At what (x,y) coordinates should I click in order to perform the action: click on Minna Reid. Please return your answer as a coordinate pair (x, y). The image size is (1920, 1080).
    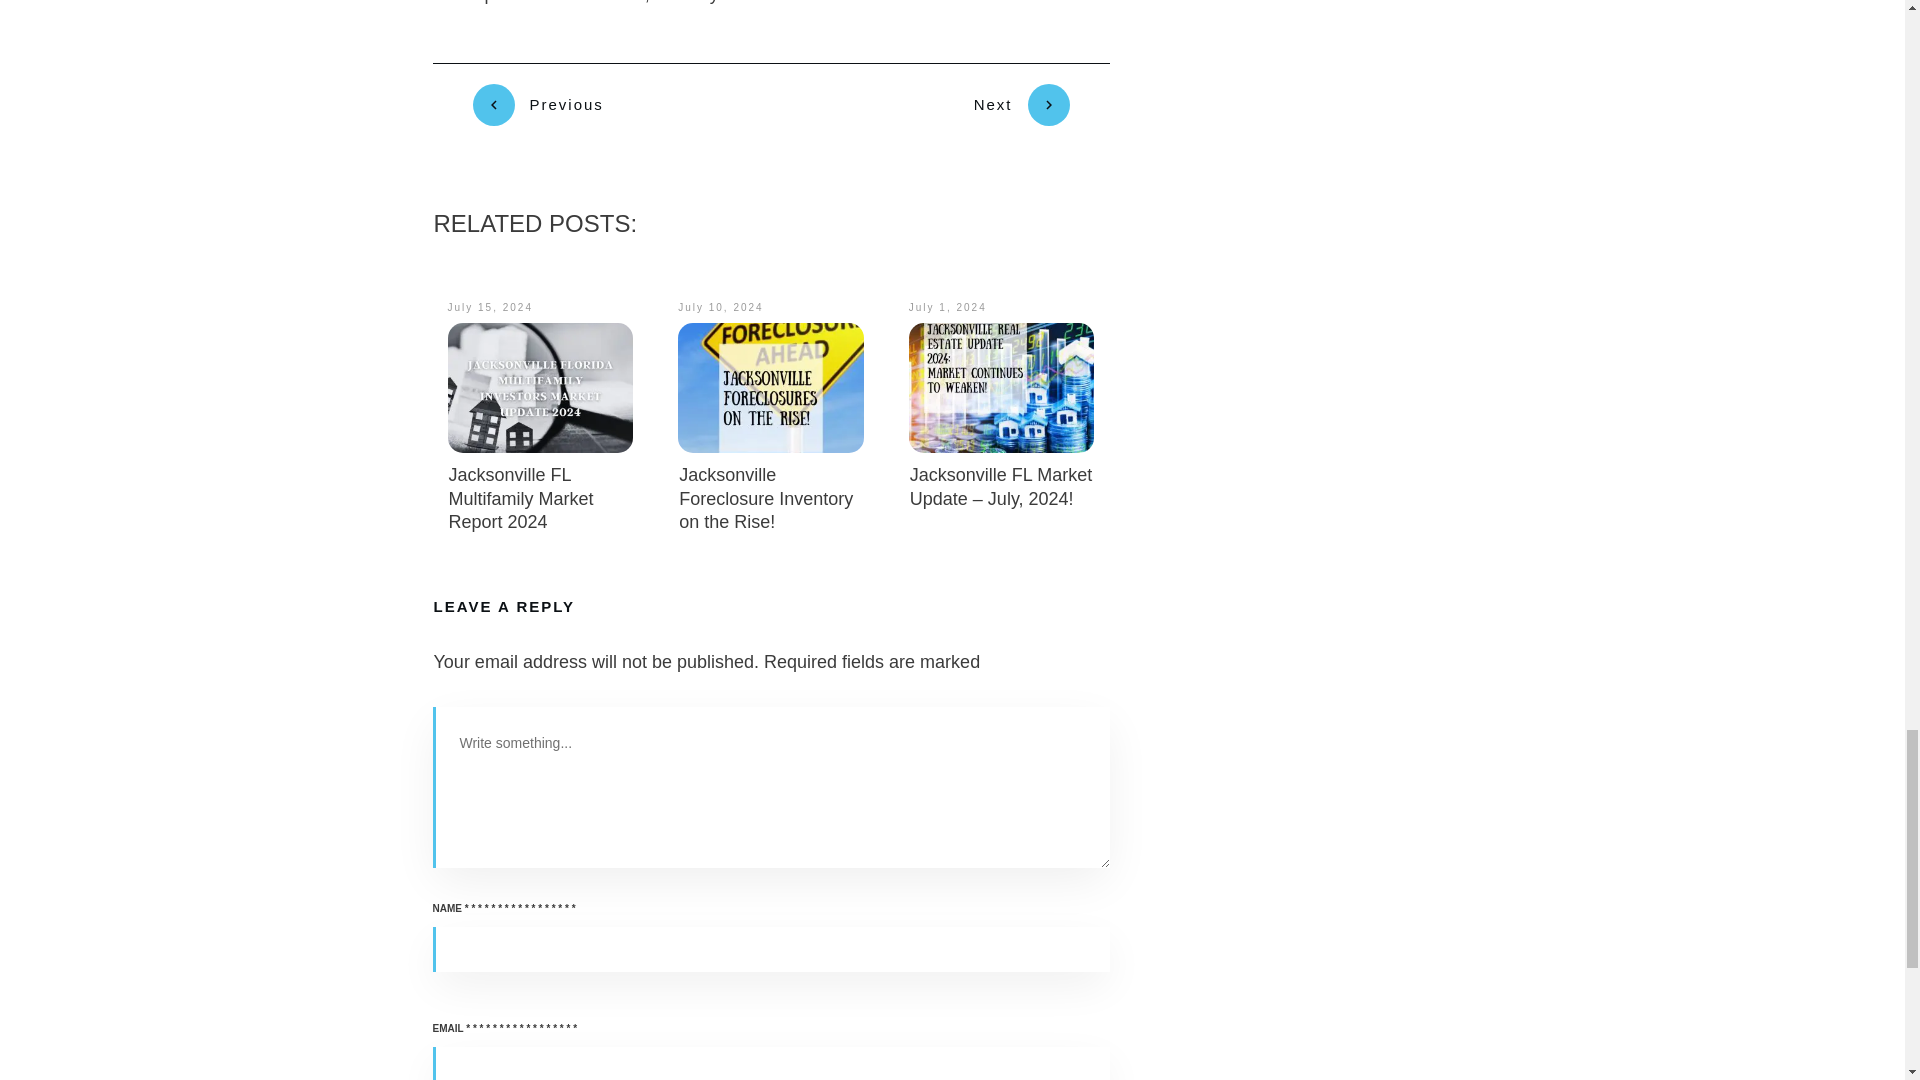
    Looking at the image, I should click on (768, 2).